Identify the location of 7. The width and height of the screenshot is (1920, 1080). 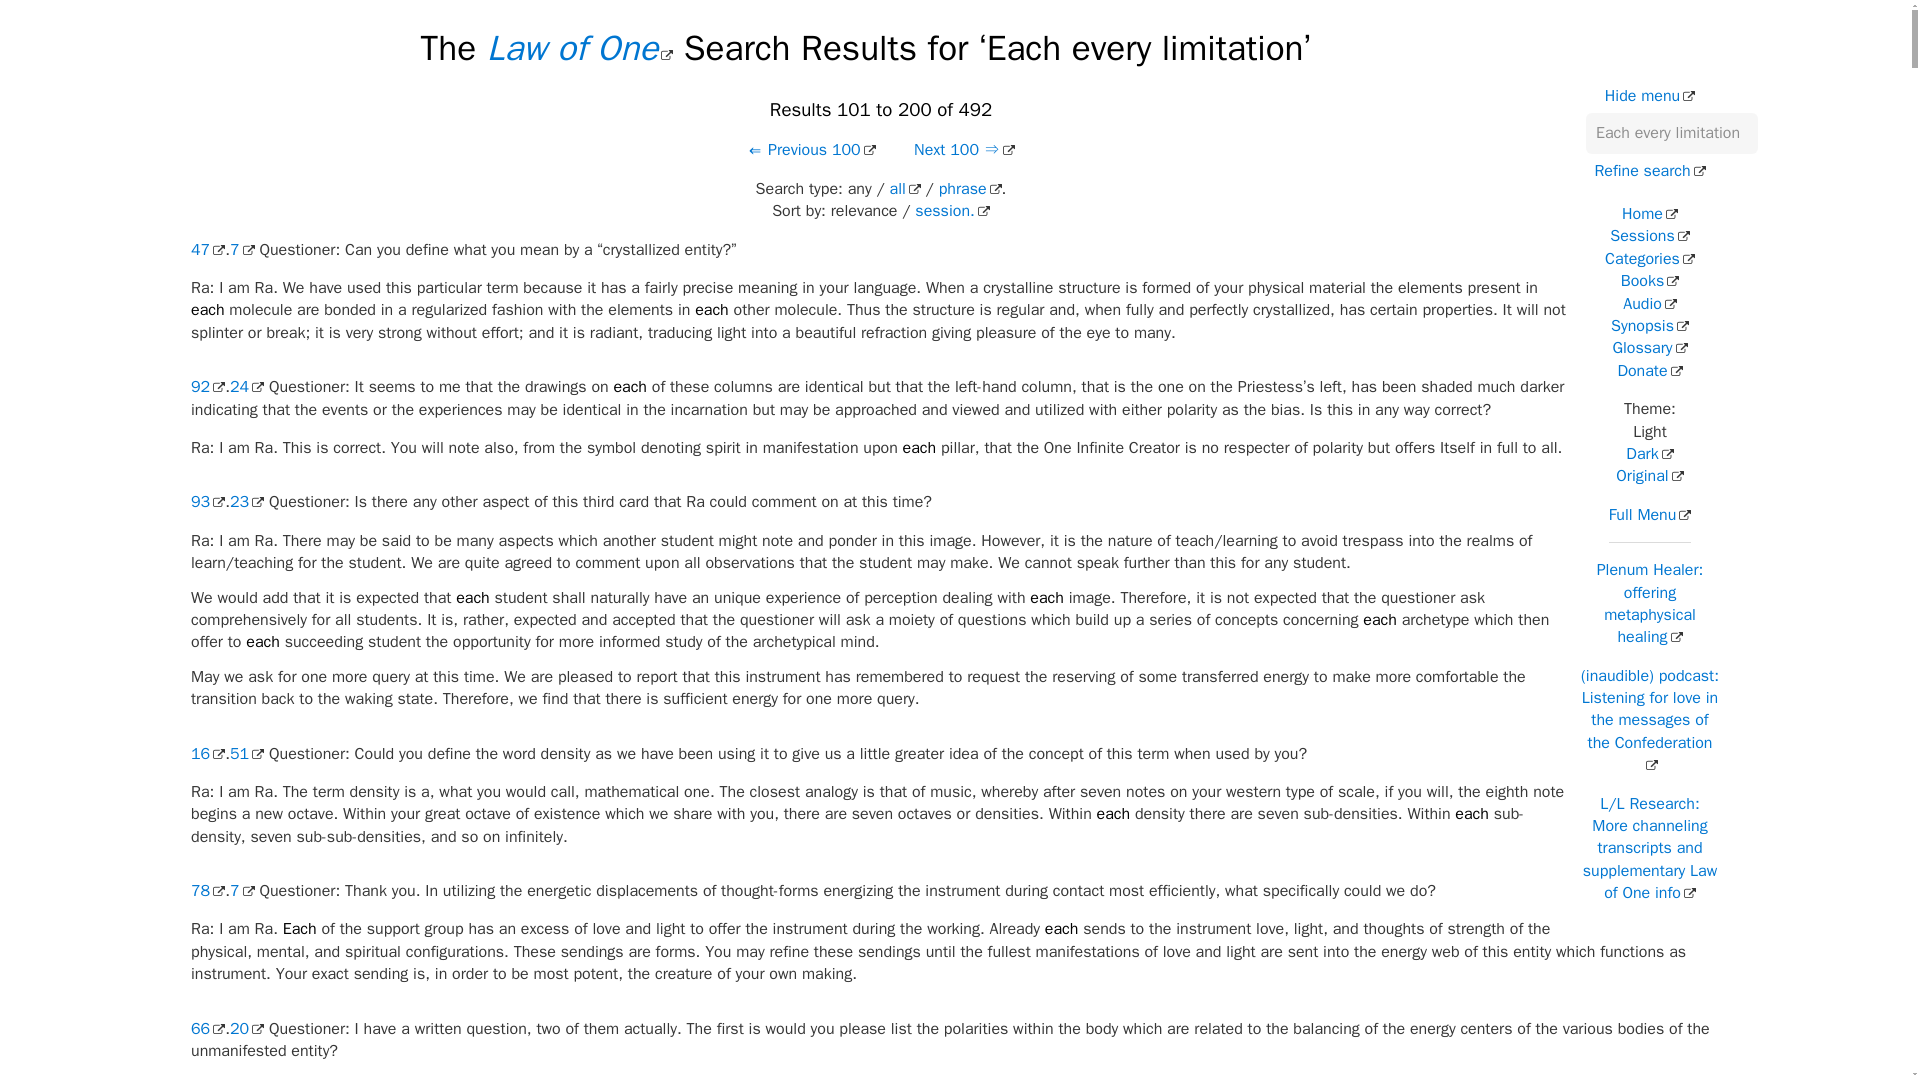
(242, 250).